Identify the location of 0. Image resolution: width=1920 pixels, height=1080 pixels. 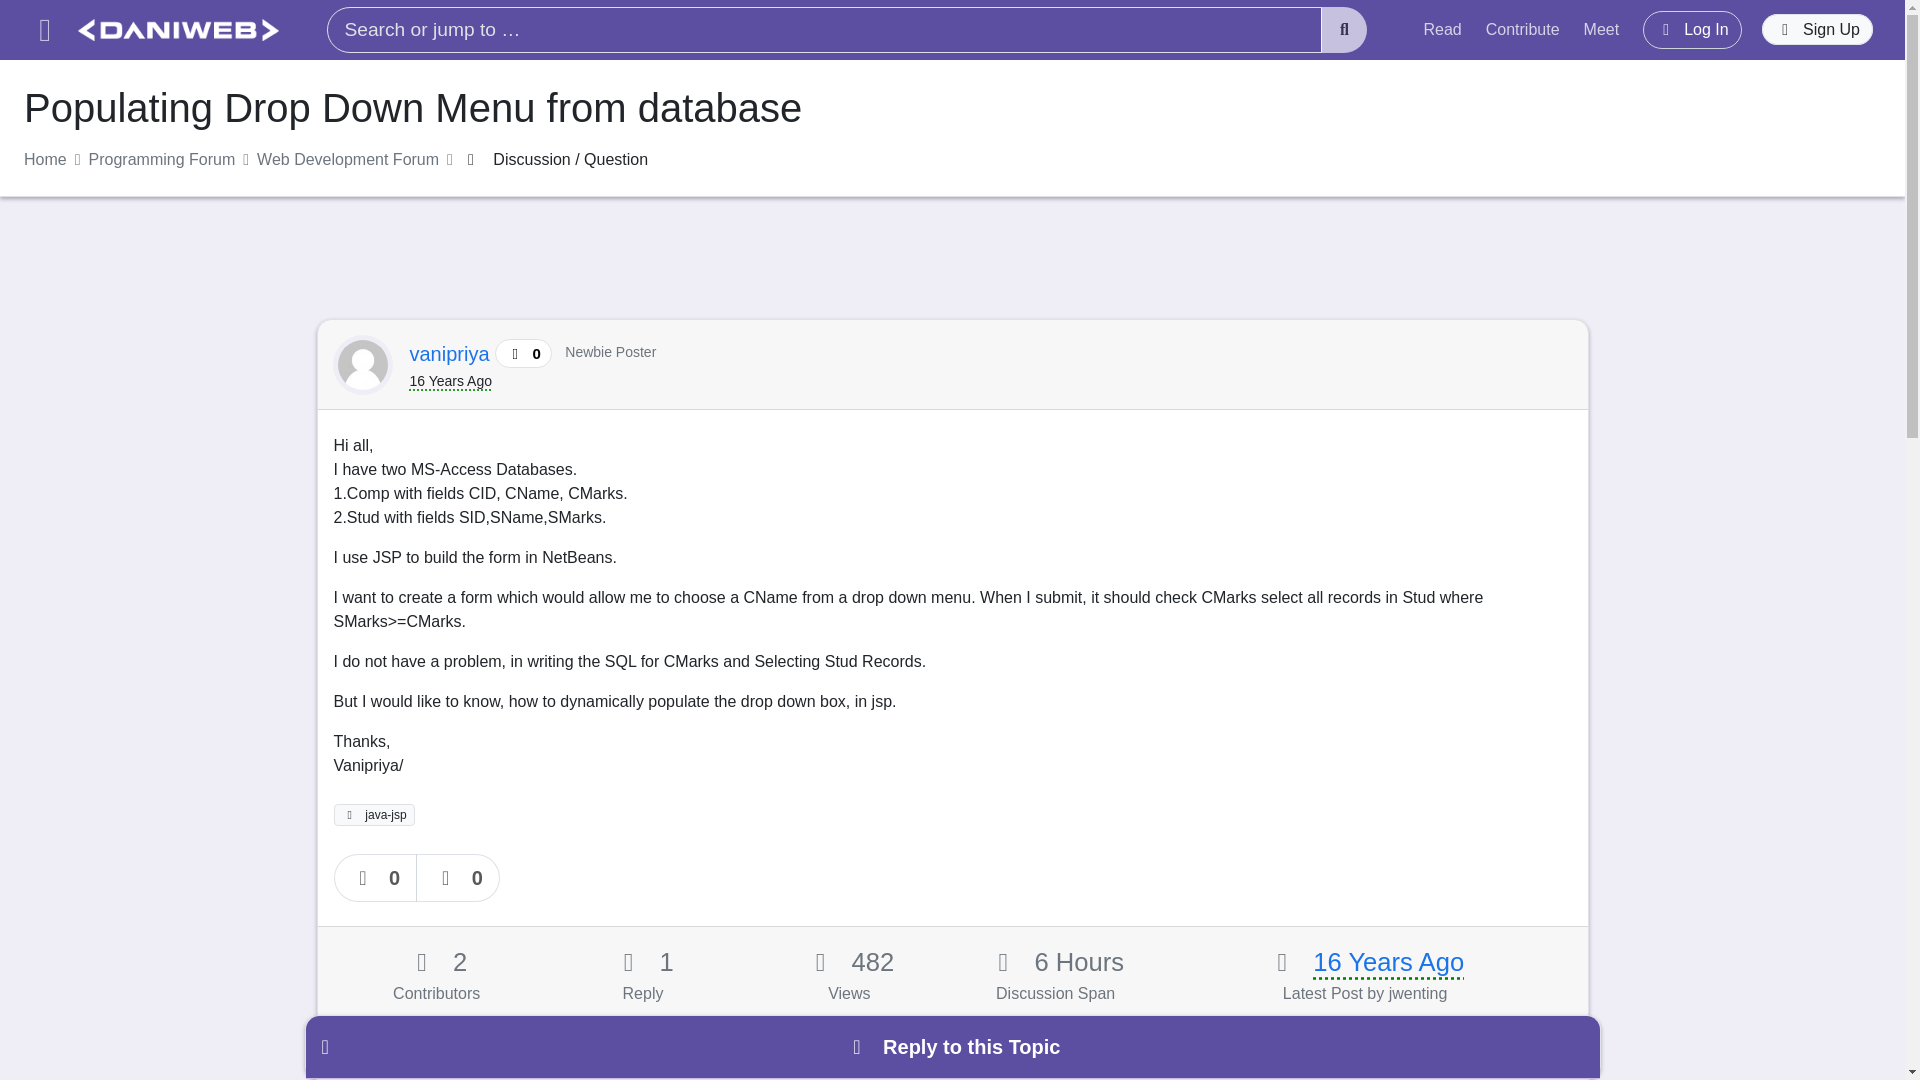
(458, 878).